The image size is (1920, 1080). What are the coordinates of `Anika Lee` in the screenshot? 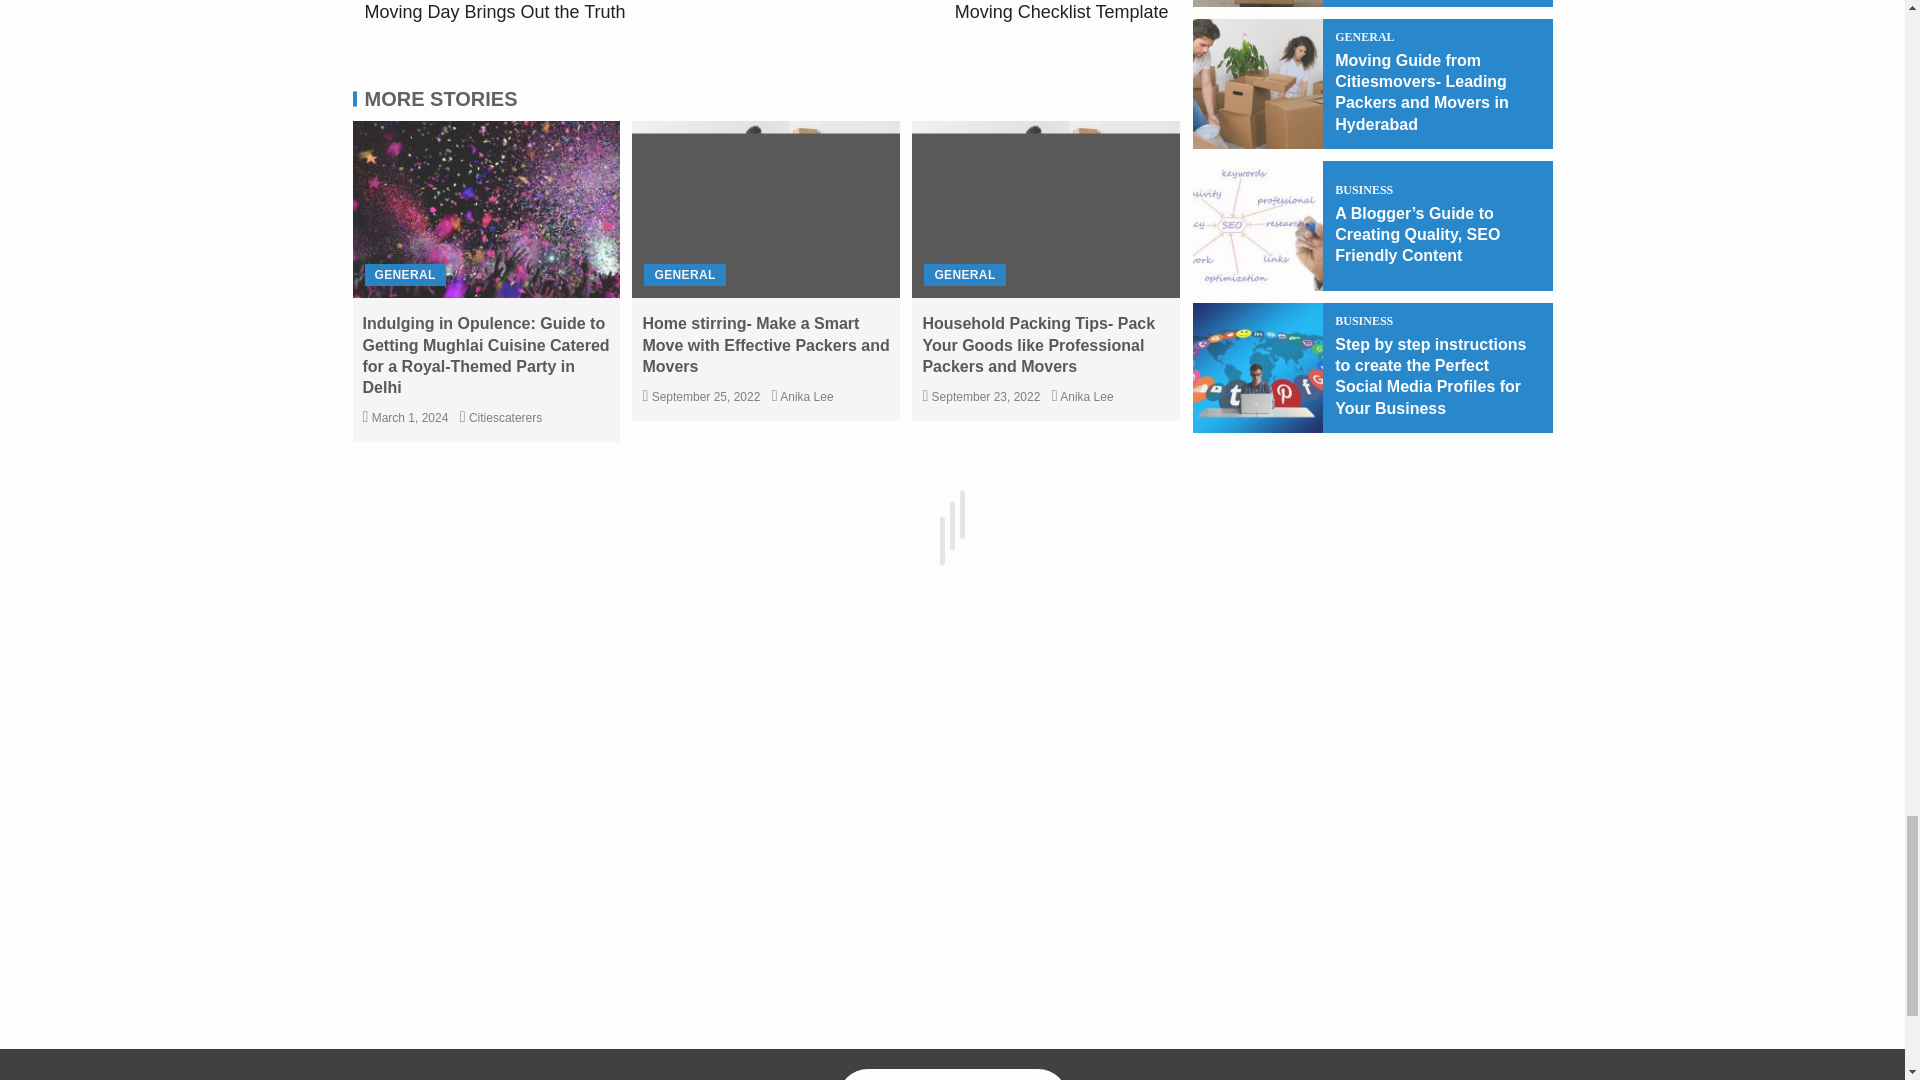 It's located at (1086, 396).